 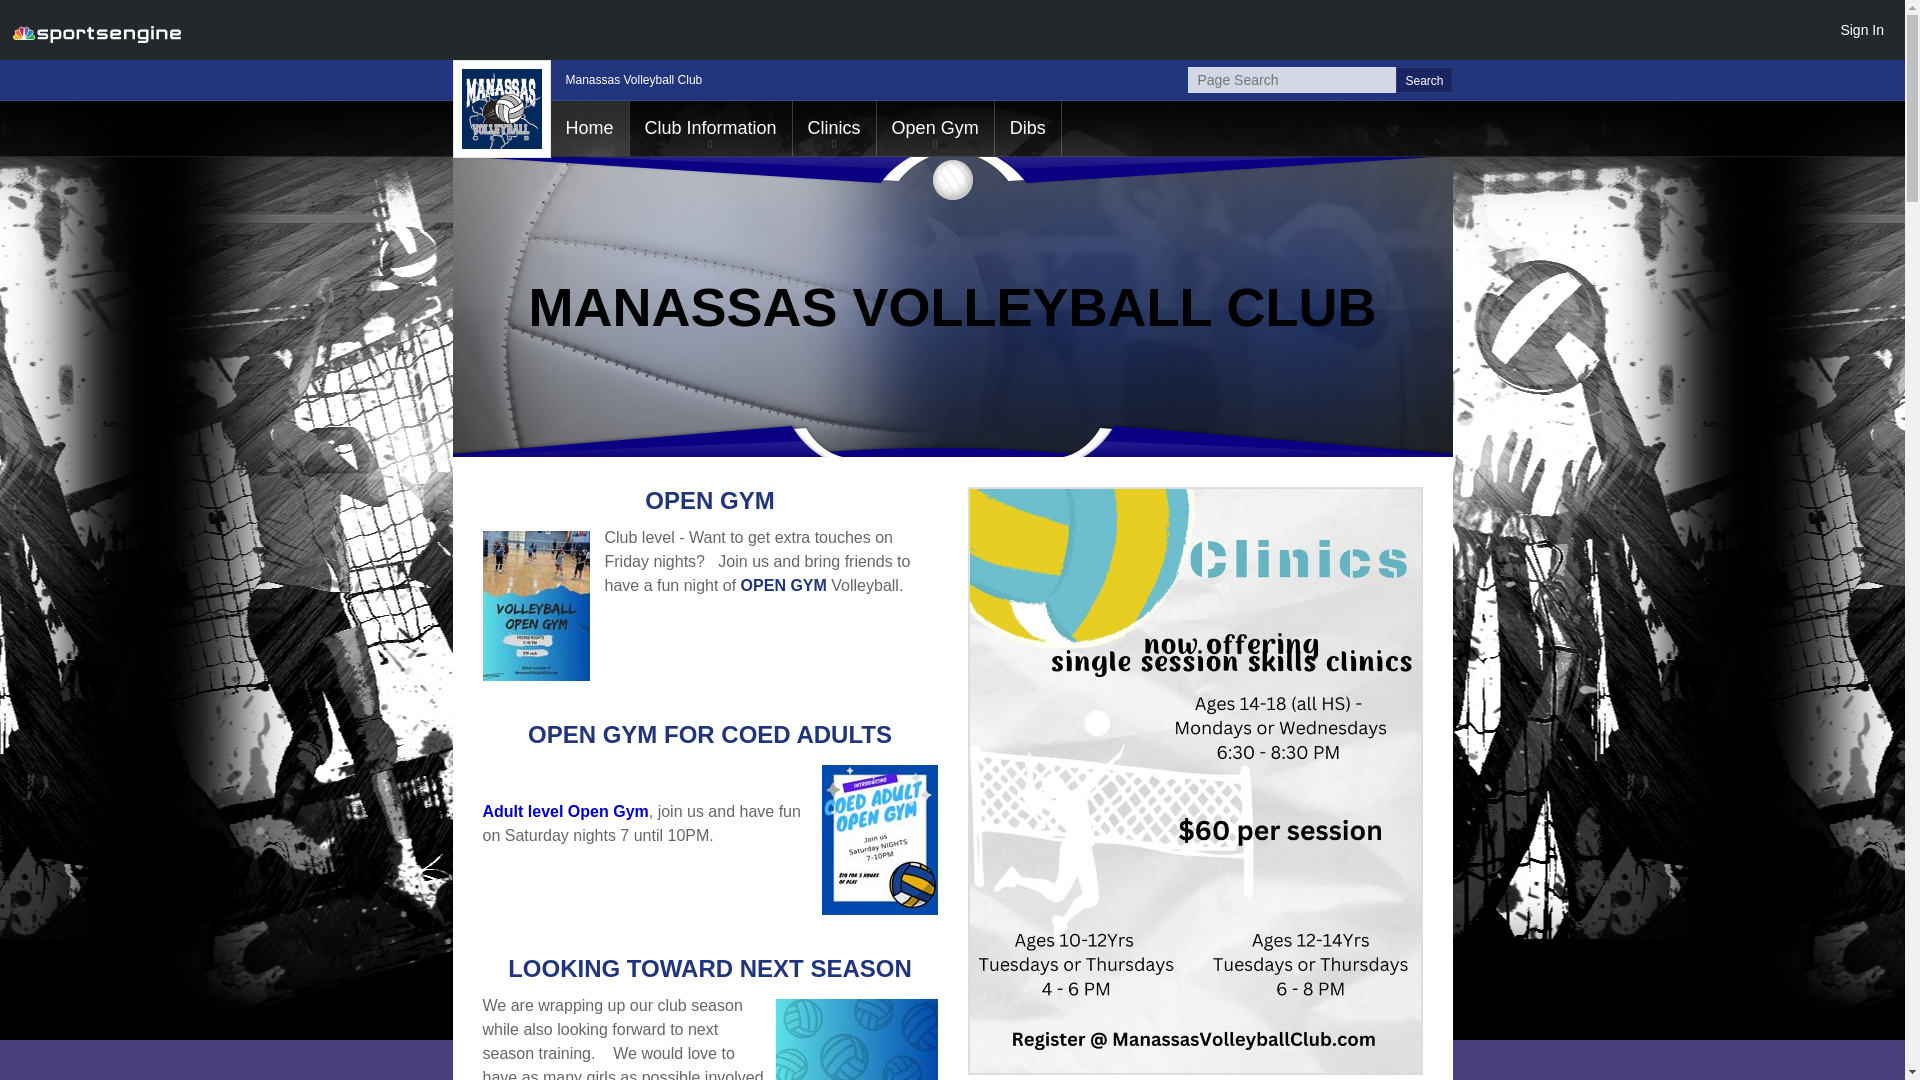 I want to click on click to go to 'Club Information', so click(x=710, y=128).